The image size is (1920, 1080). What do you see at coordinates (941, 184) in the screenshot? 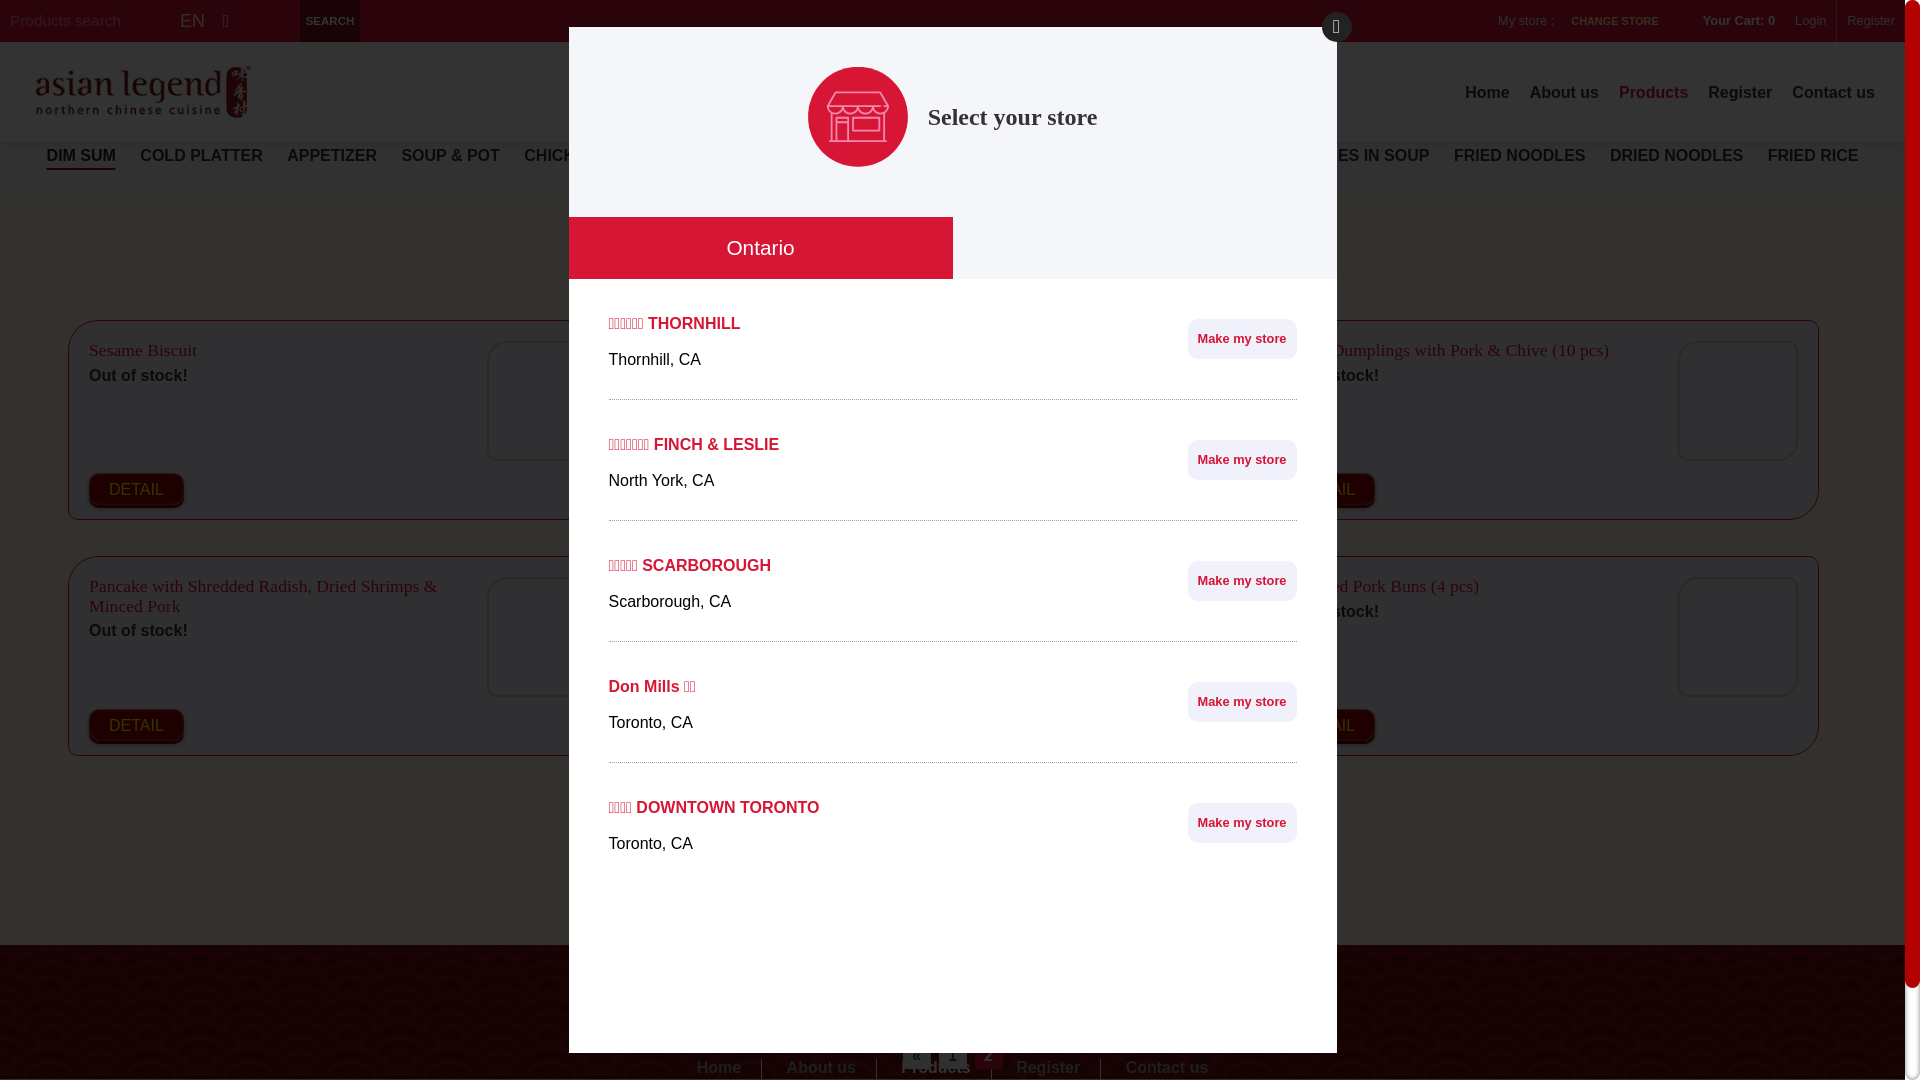
I see `BEVERAGE` at bounding box center [941, 184].